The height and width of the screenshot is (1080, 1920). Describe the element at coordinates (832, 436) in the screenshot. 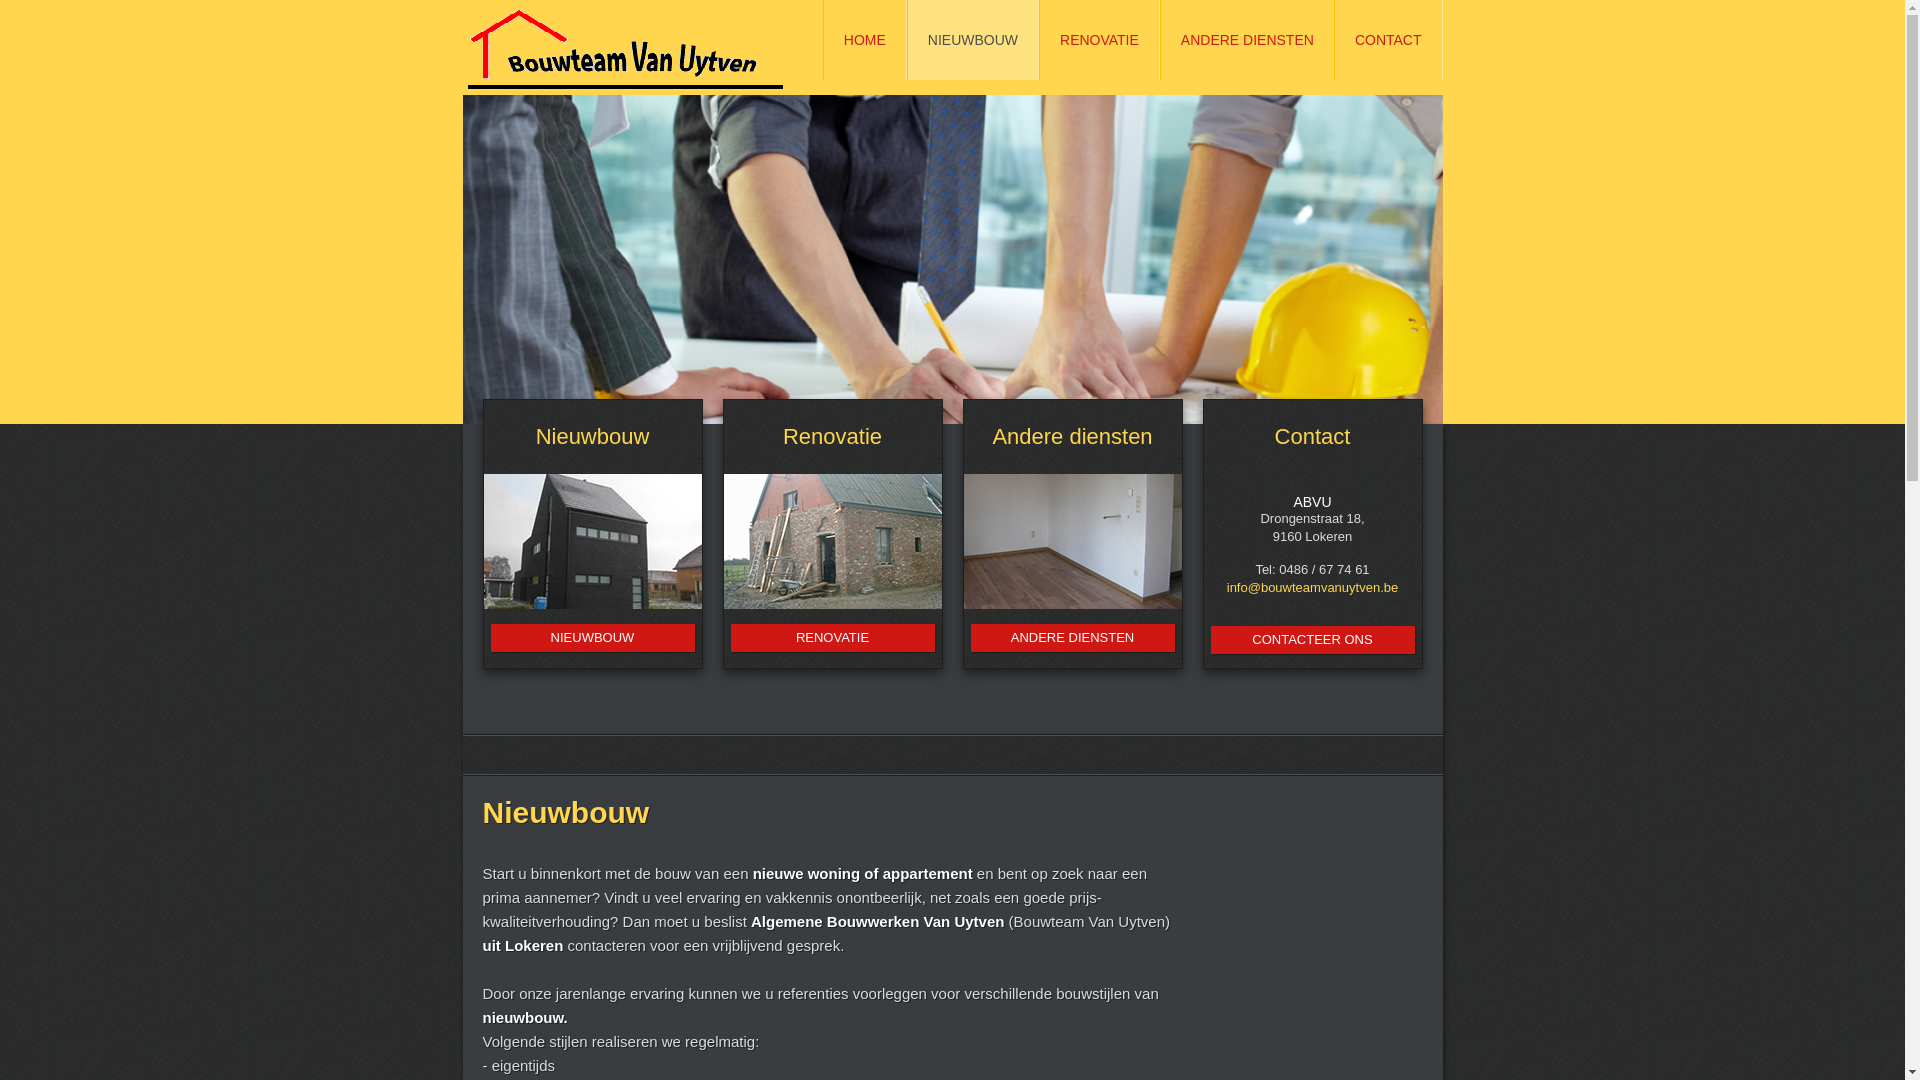

I see `Renovatie` at that location.